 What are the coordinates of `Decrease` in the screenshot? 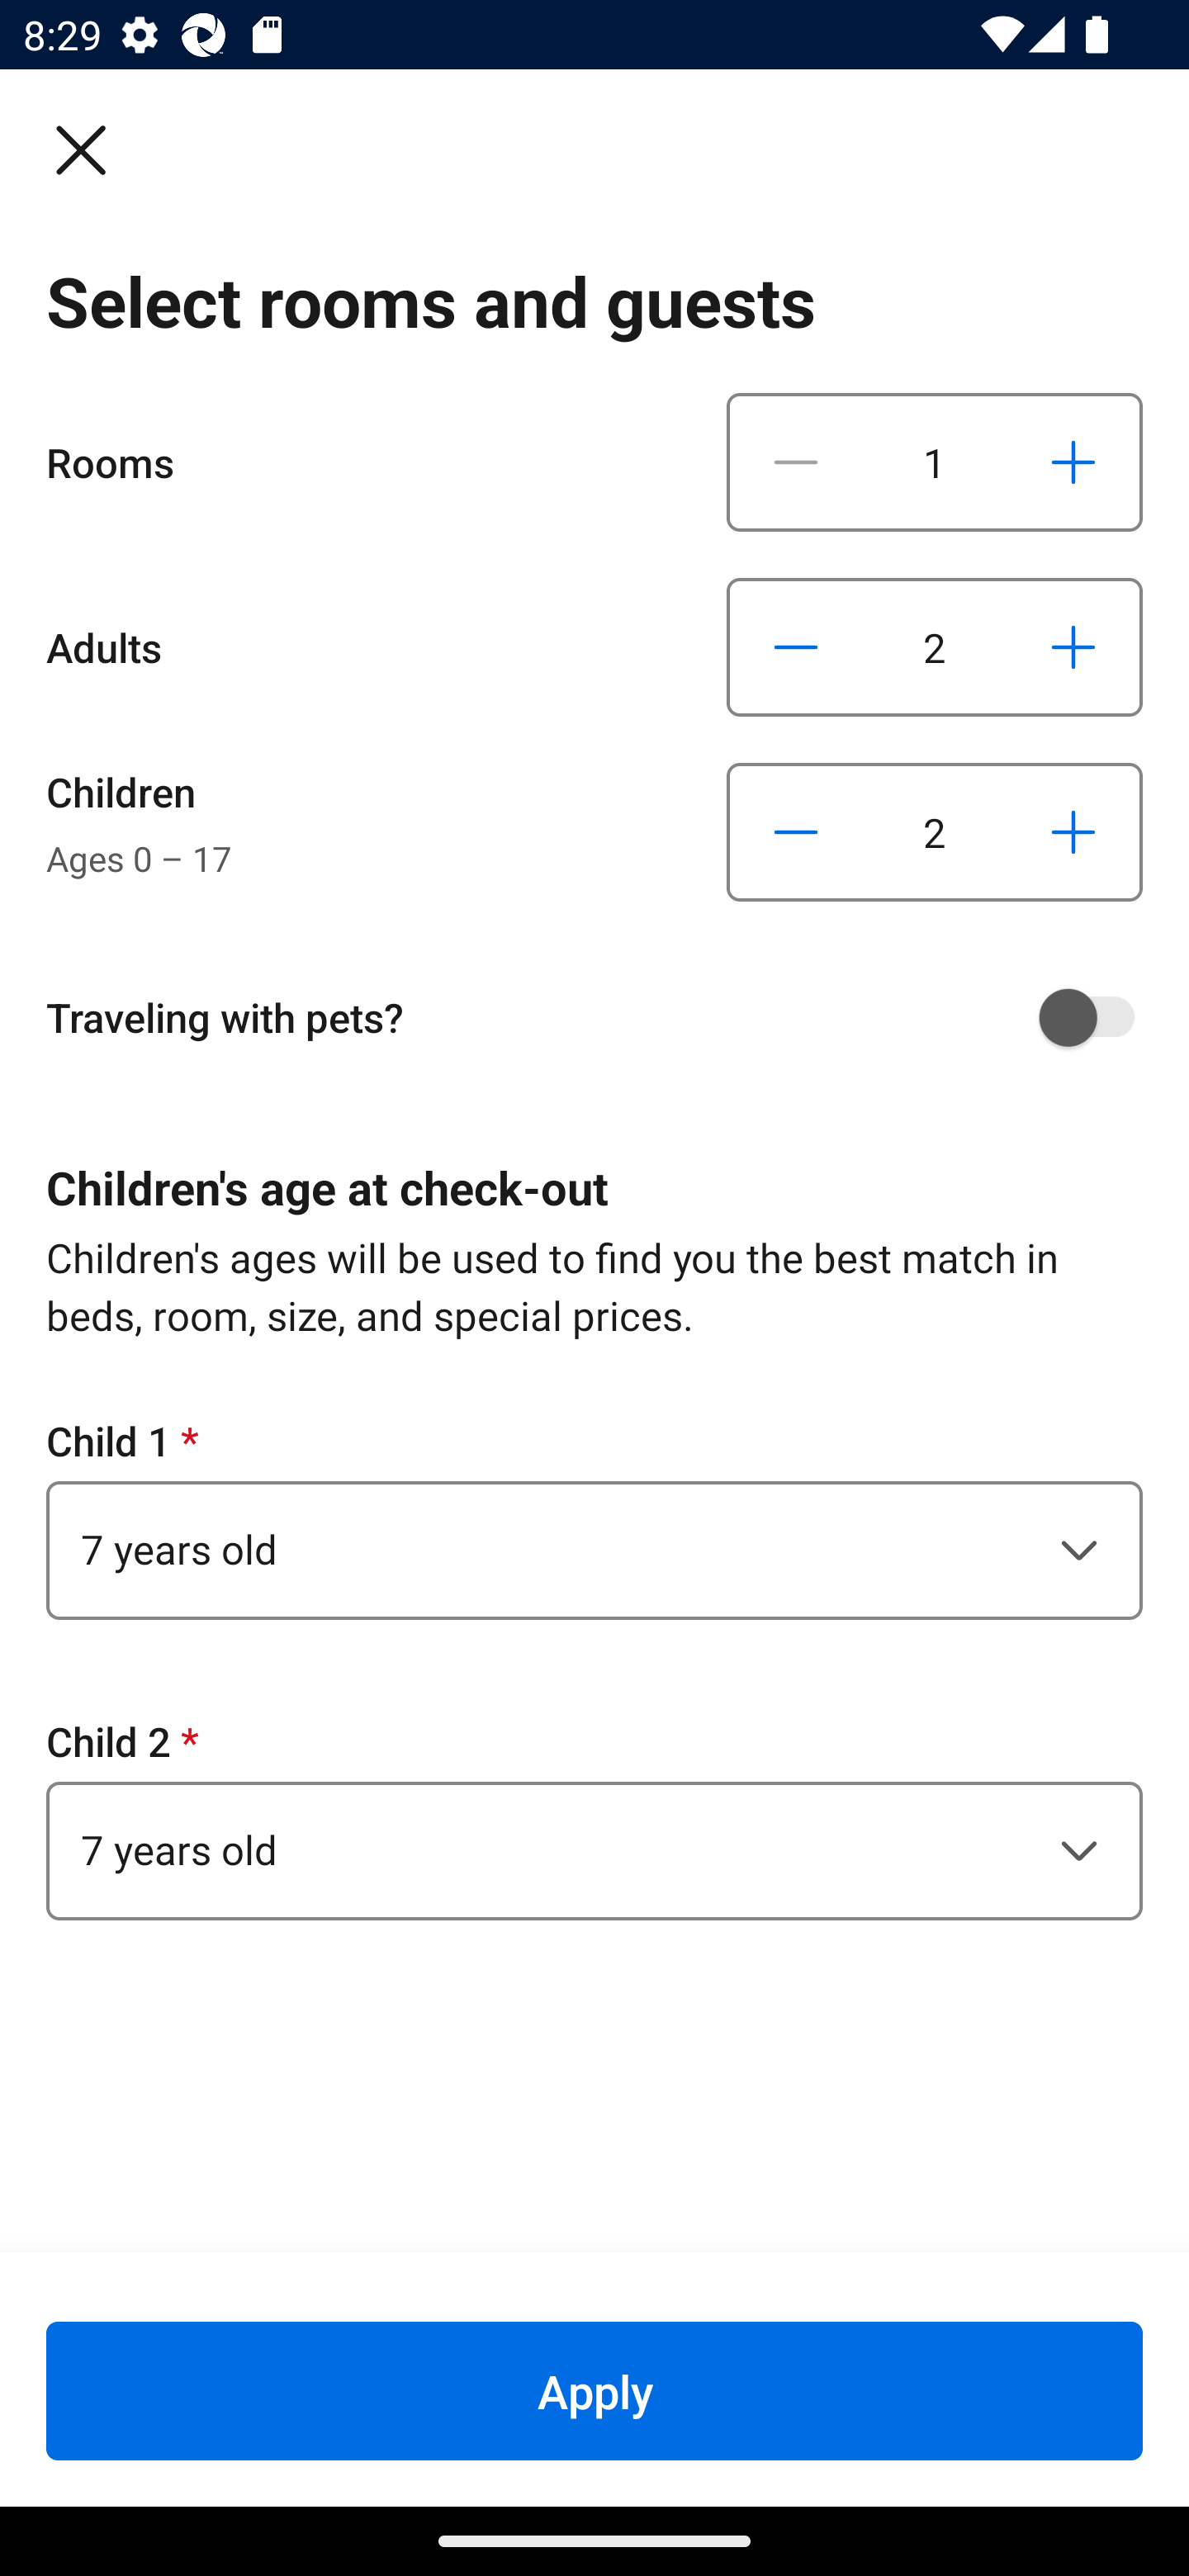 It's located at (796, 832).